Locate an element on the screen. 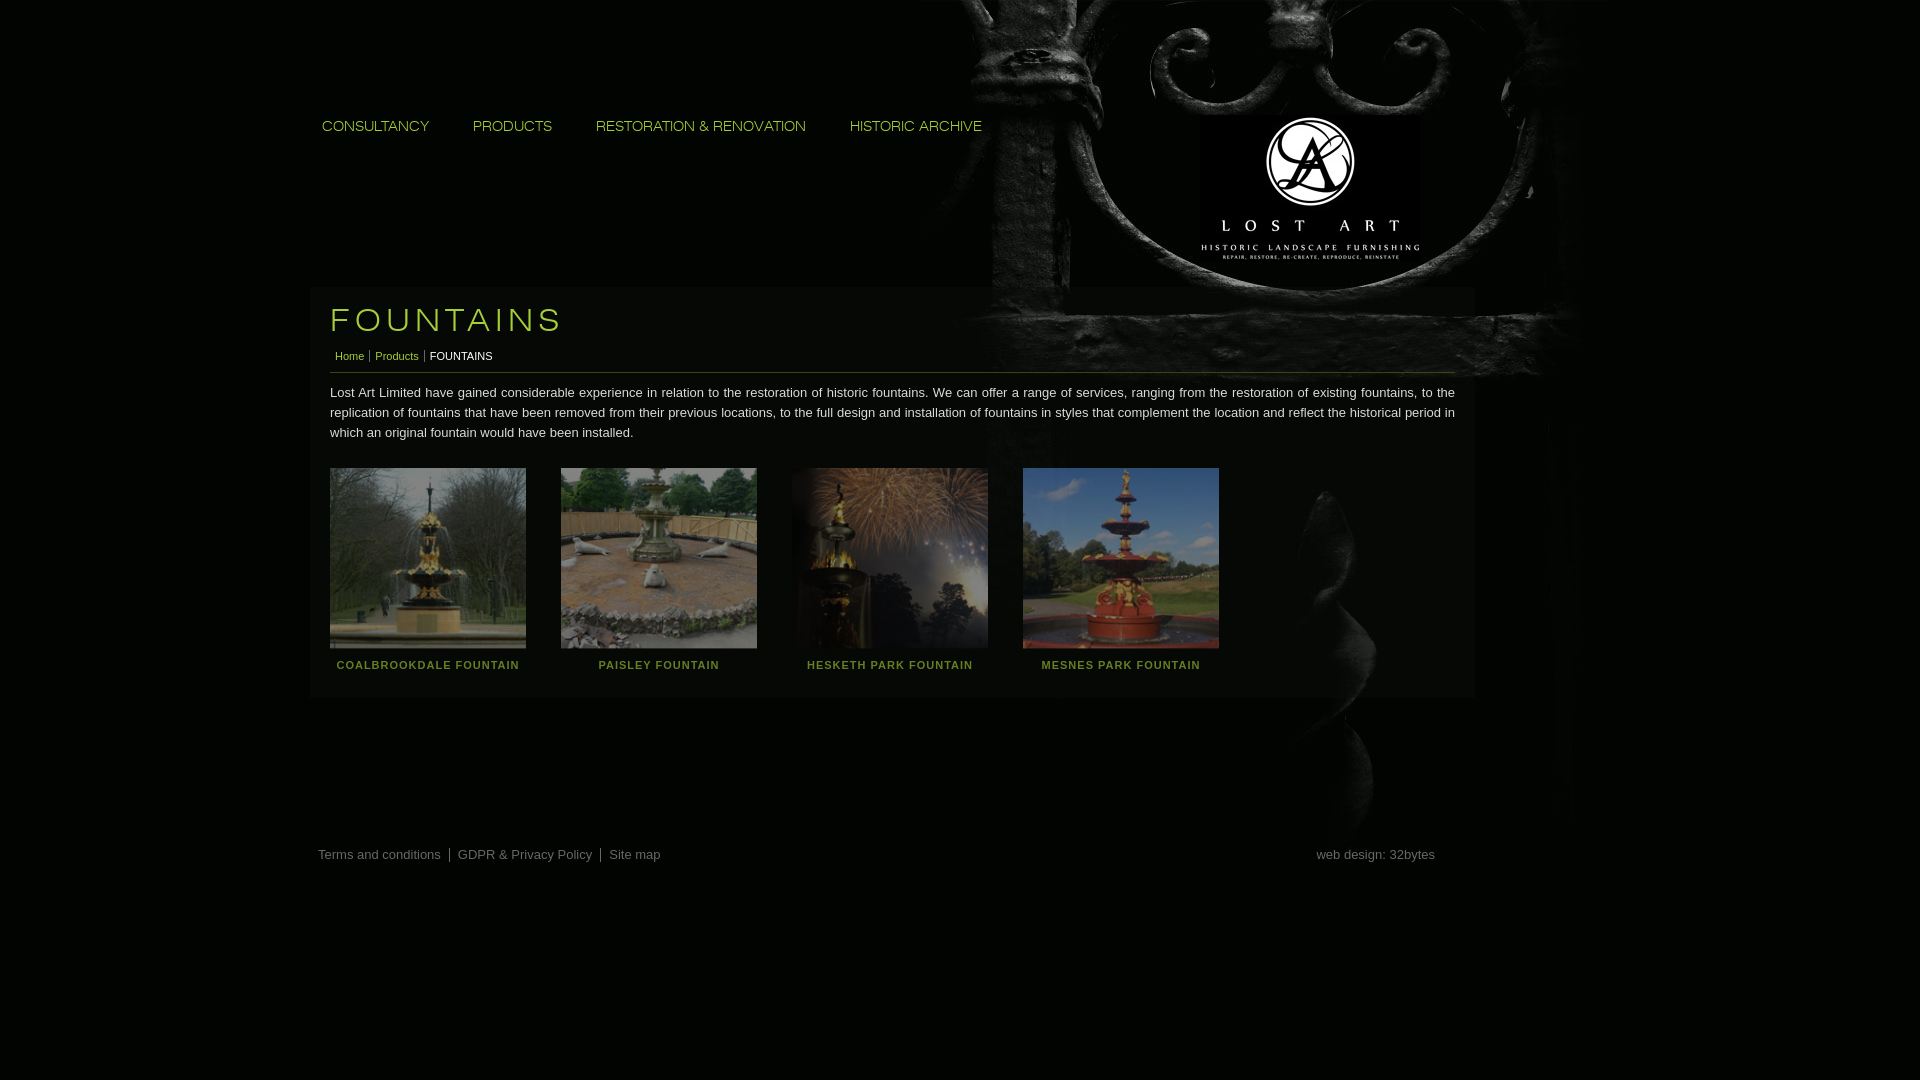 The image size is (1920, 1080). CONSULTANCY is located at coordinates (376, 128).